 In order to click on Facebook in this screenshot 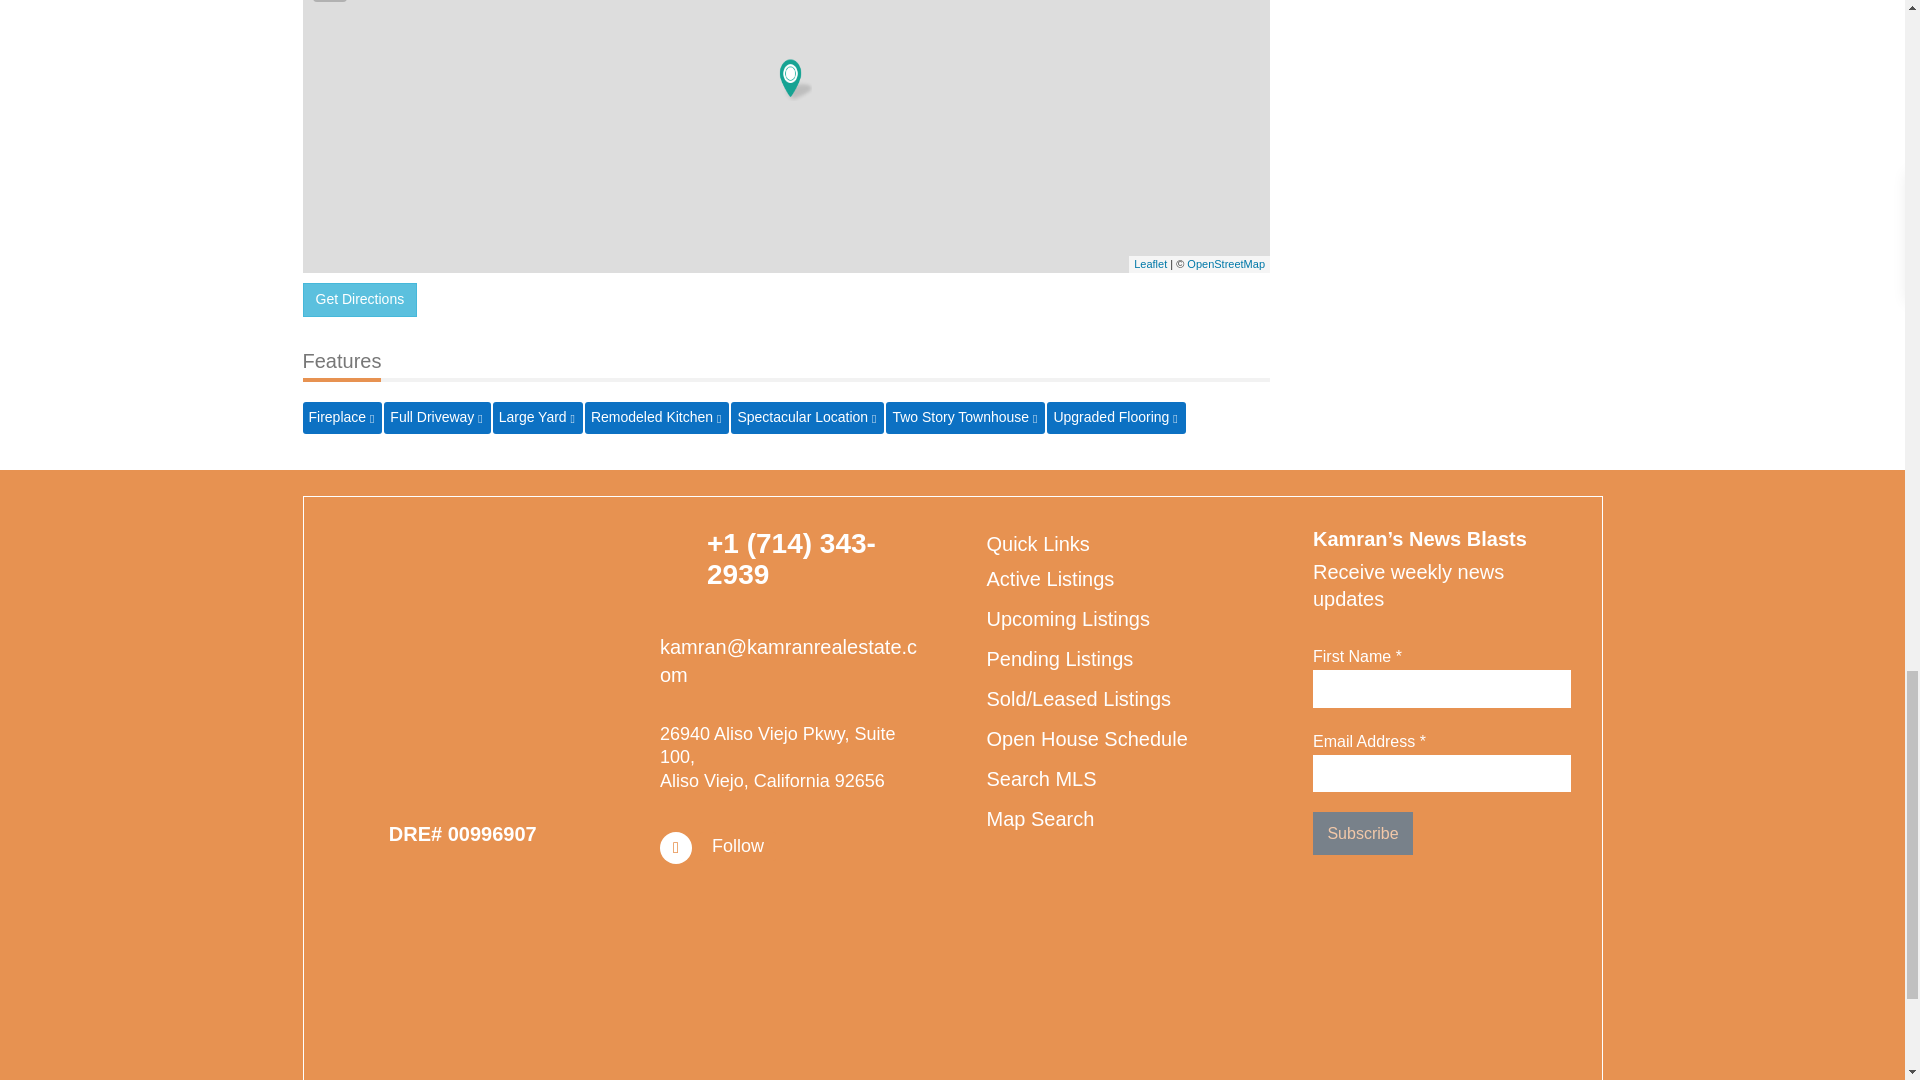, I will do `click(738, 846)`.